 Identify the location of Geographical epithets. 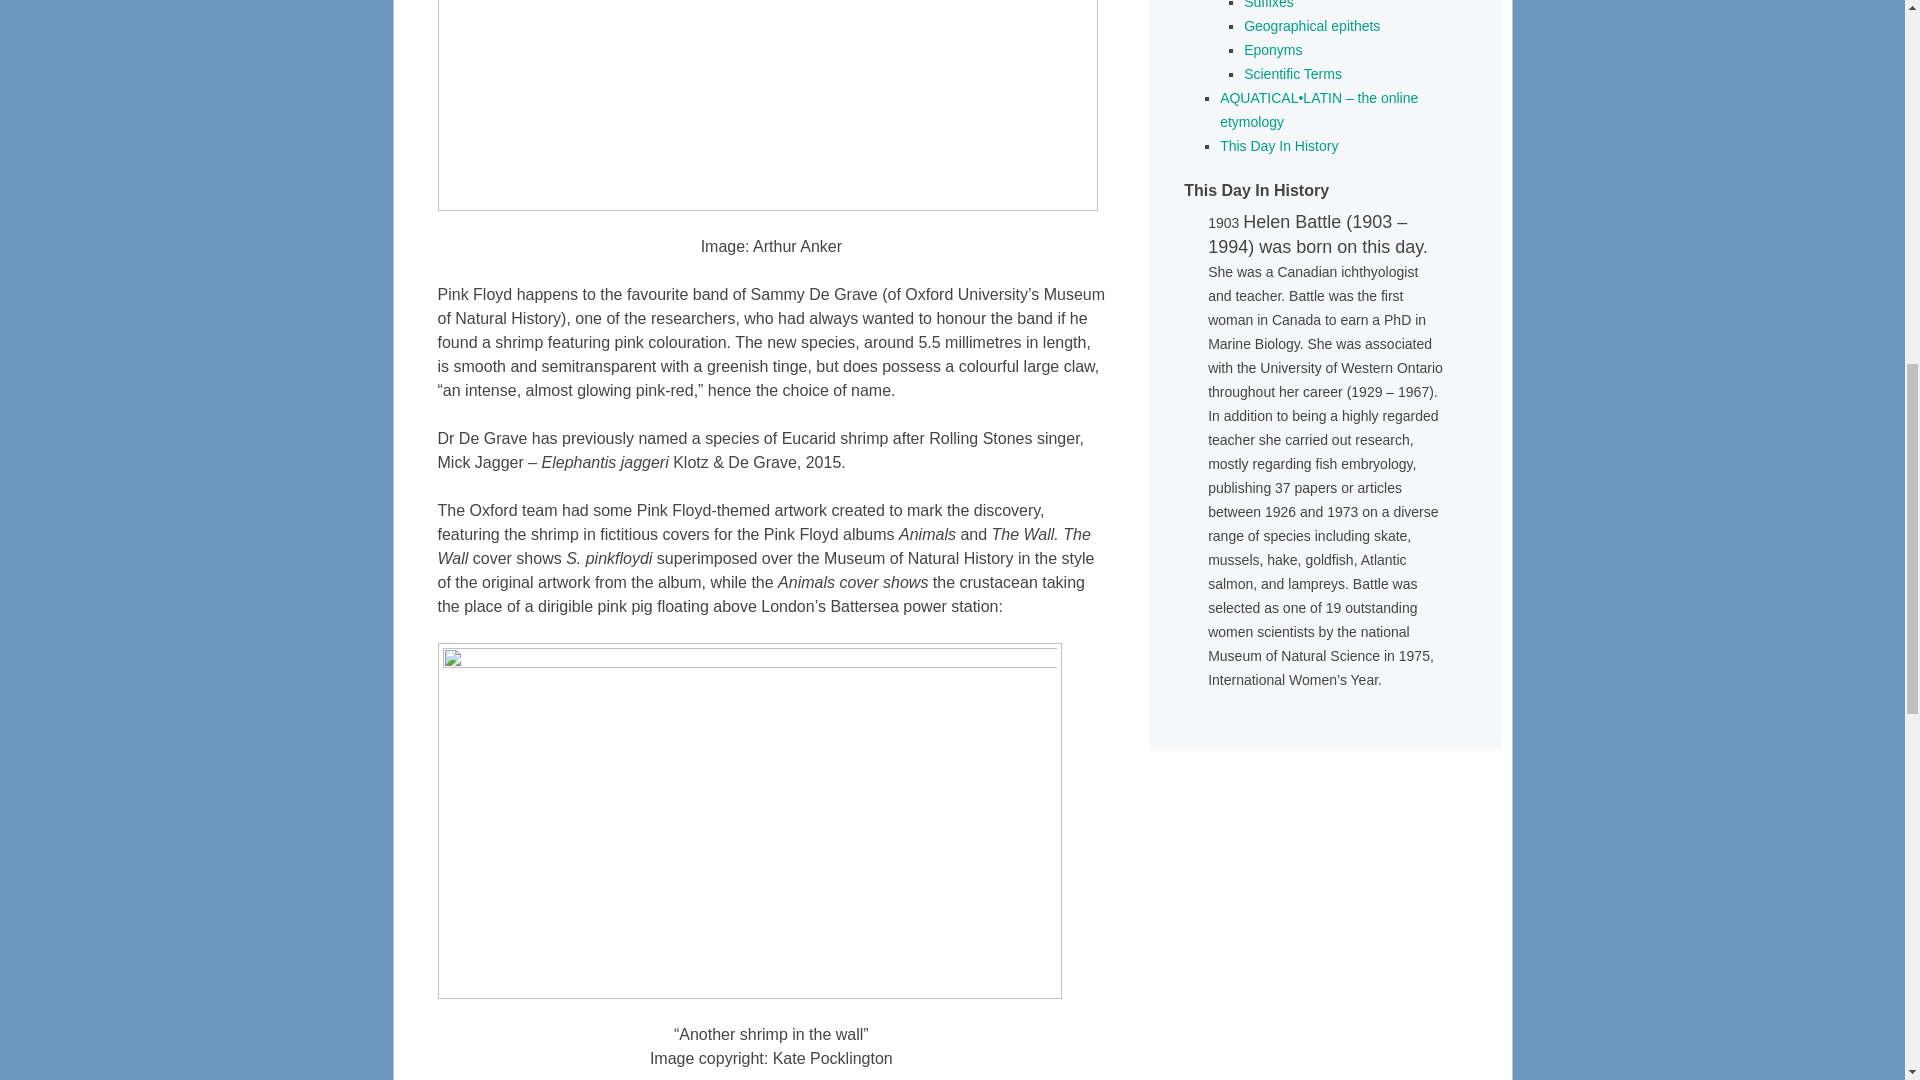
(1312, 26).